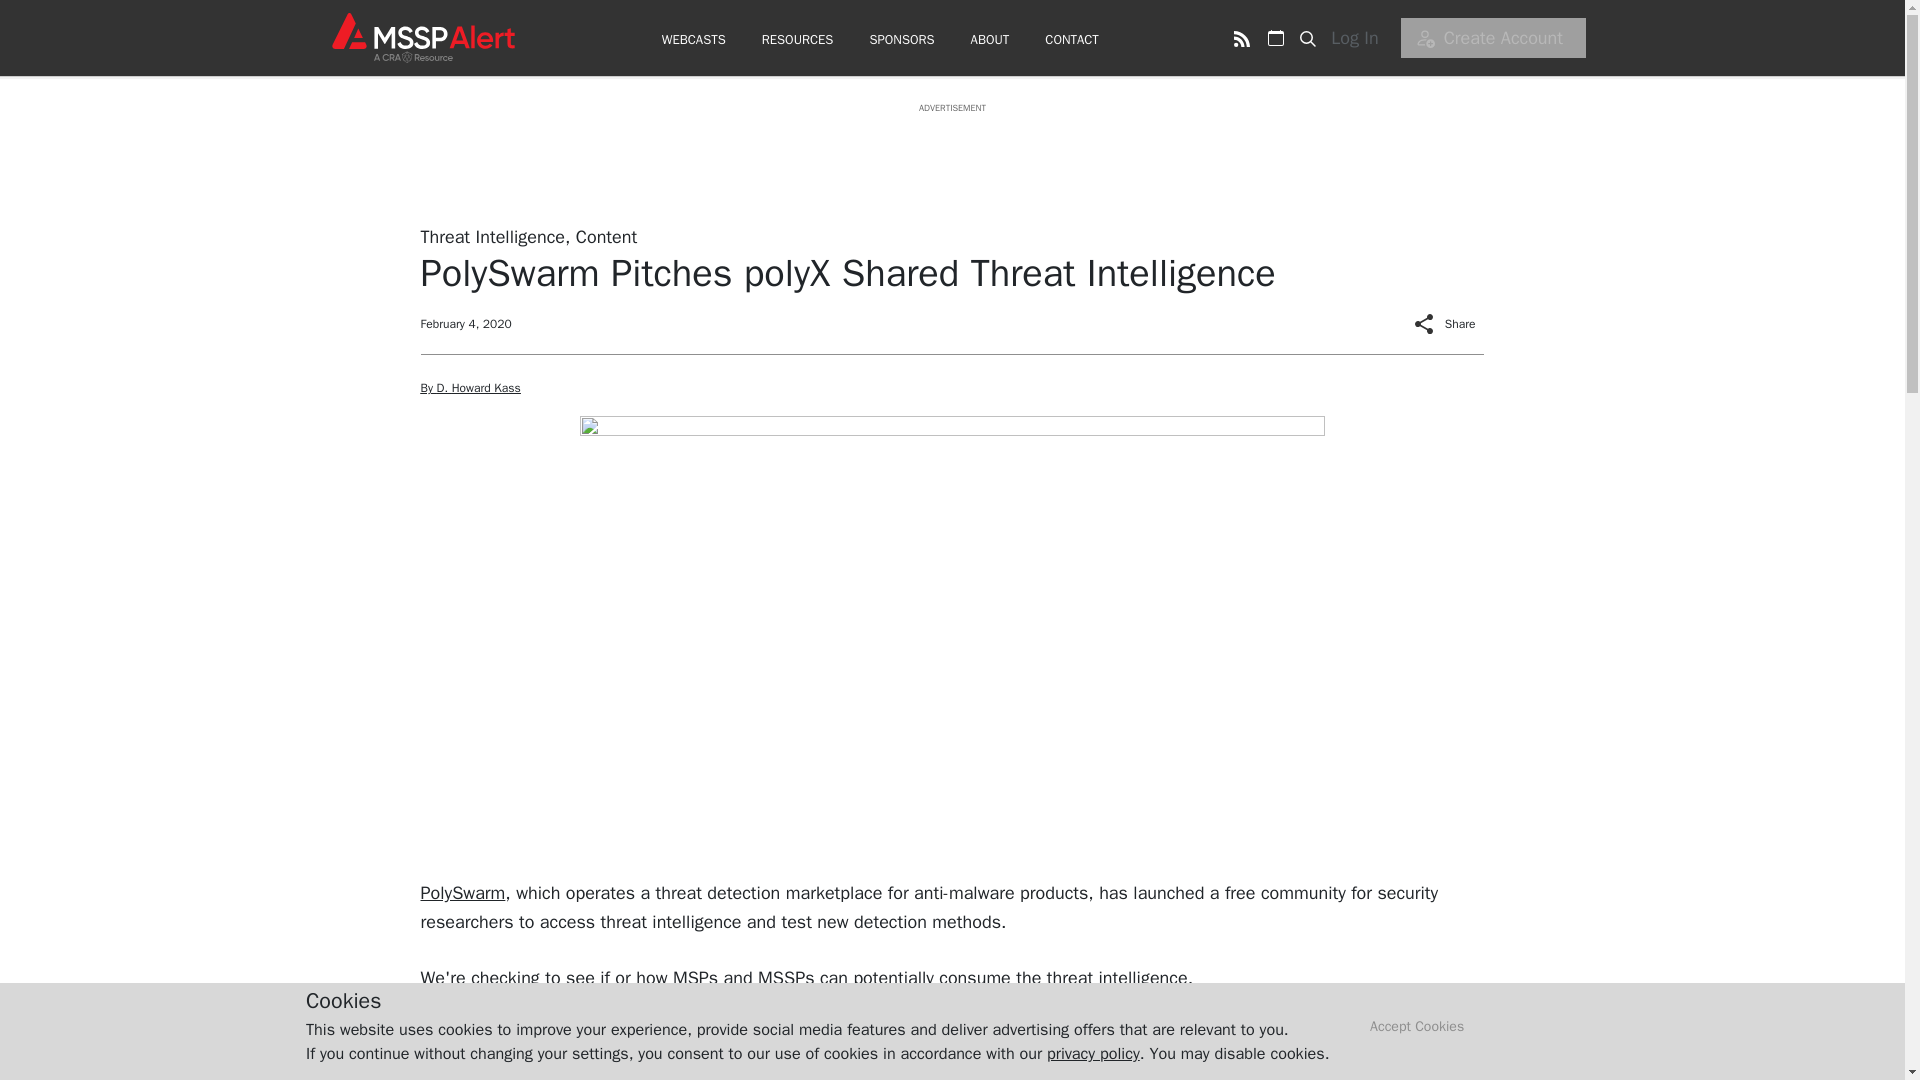 This screenshot has height=1080, width=1920. I want to click on Threat Intelligence, so click(492, 236).